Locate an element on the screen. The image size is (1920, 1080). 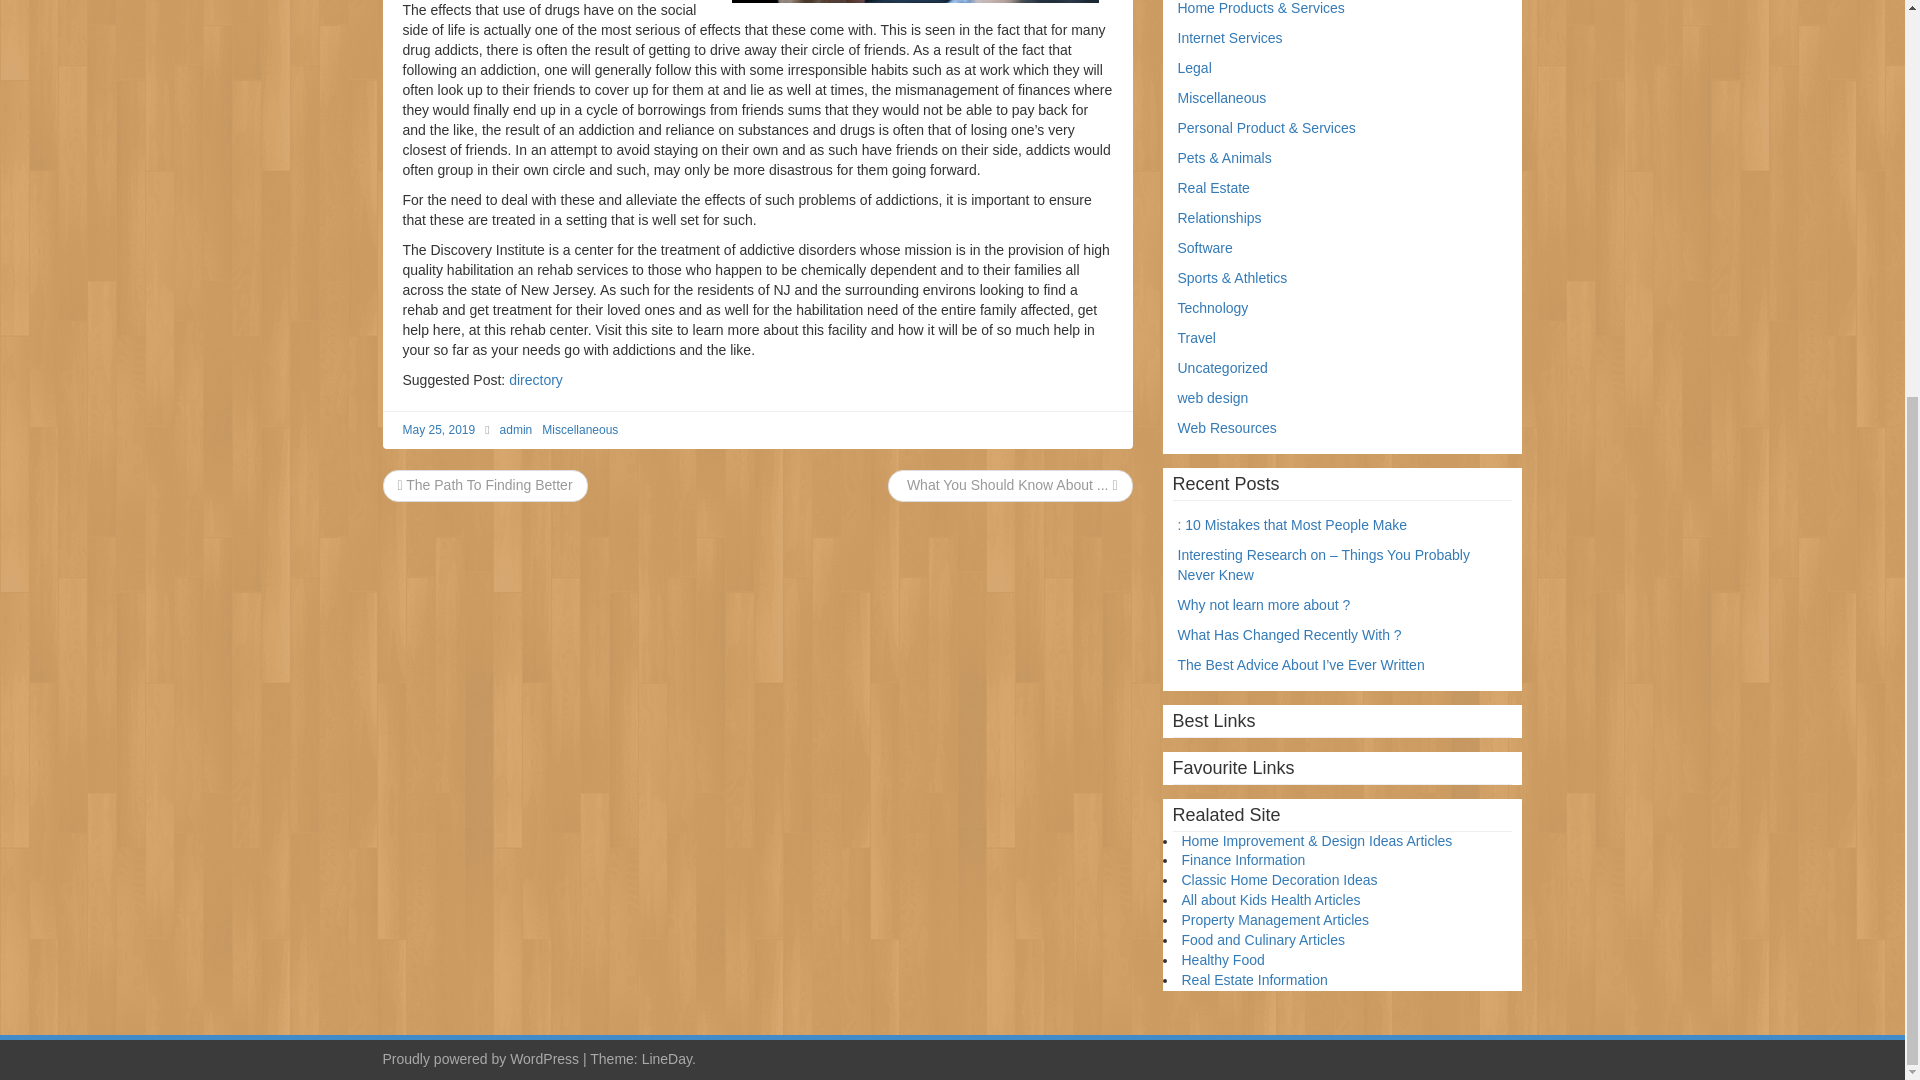
Software is located at coordinates (1205, 247).